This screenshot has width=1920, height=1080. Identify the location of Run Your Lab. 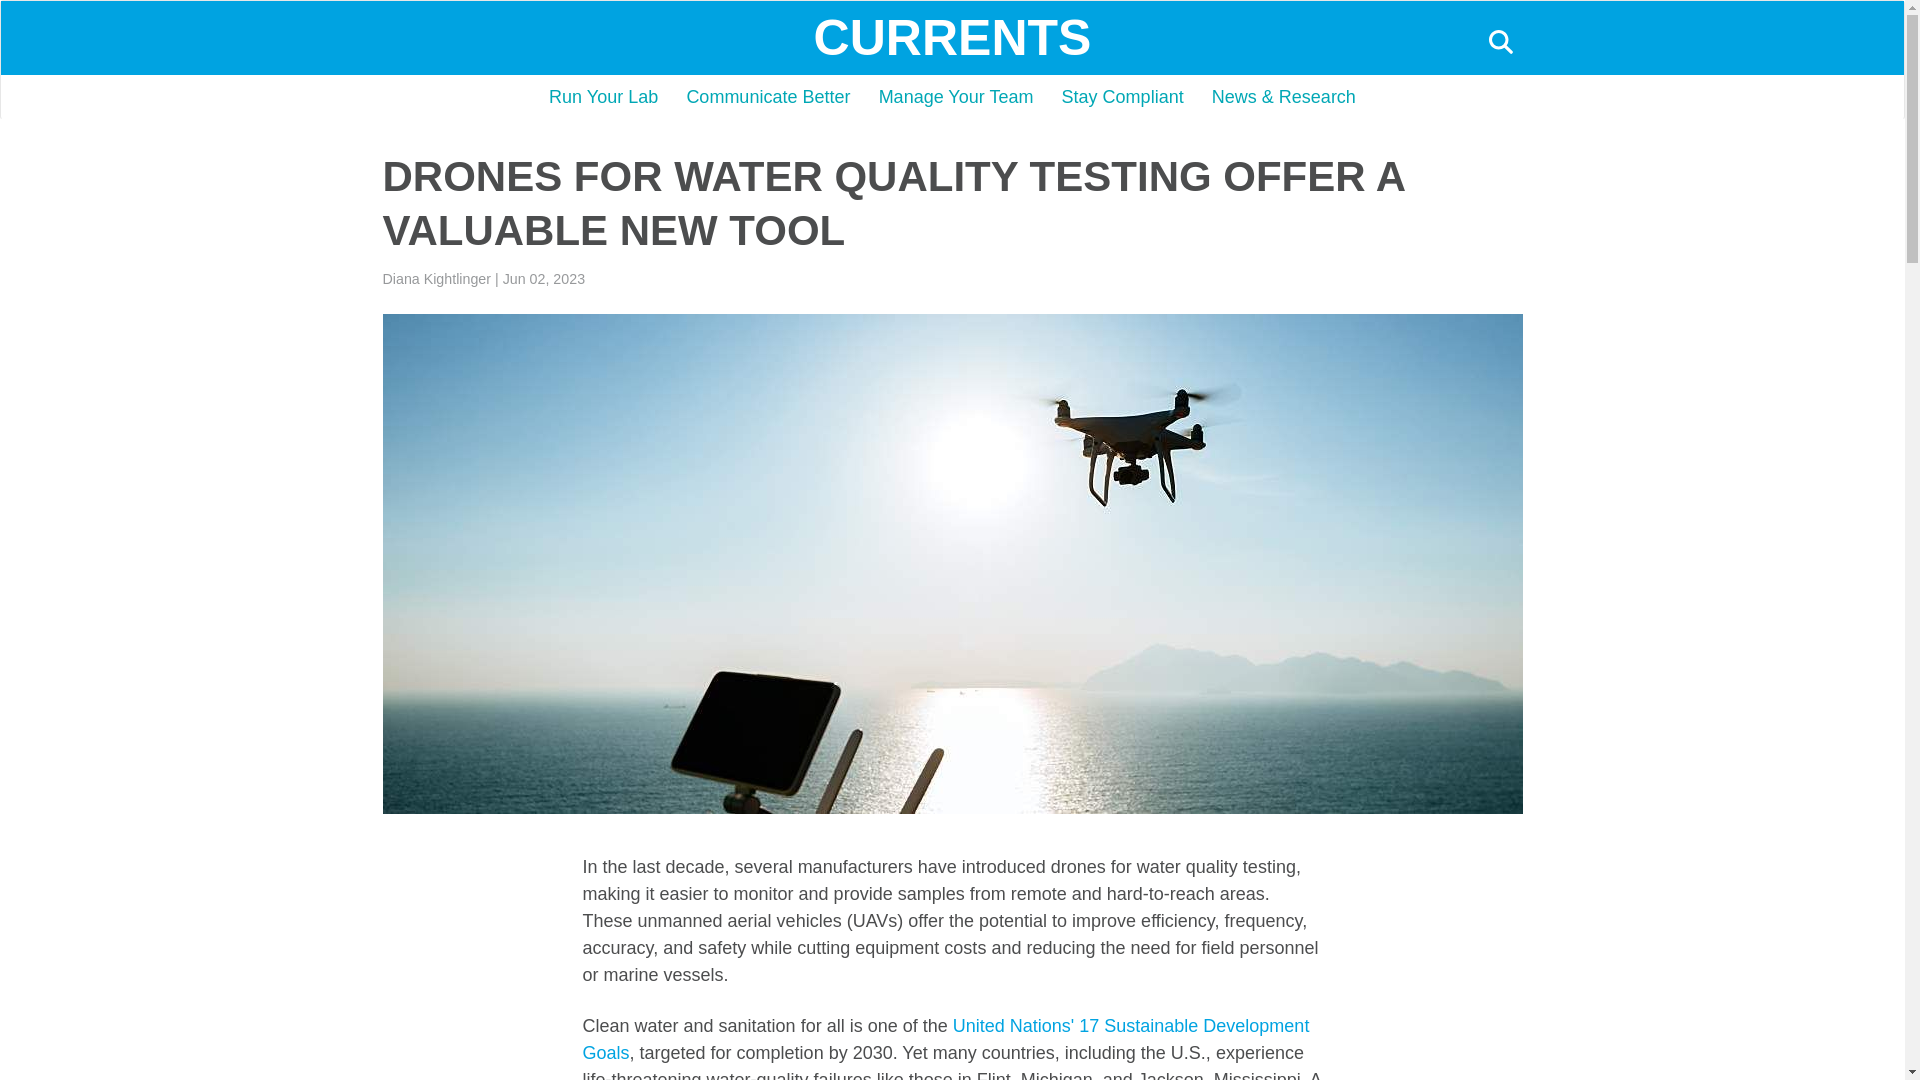
(604, 96).